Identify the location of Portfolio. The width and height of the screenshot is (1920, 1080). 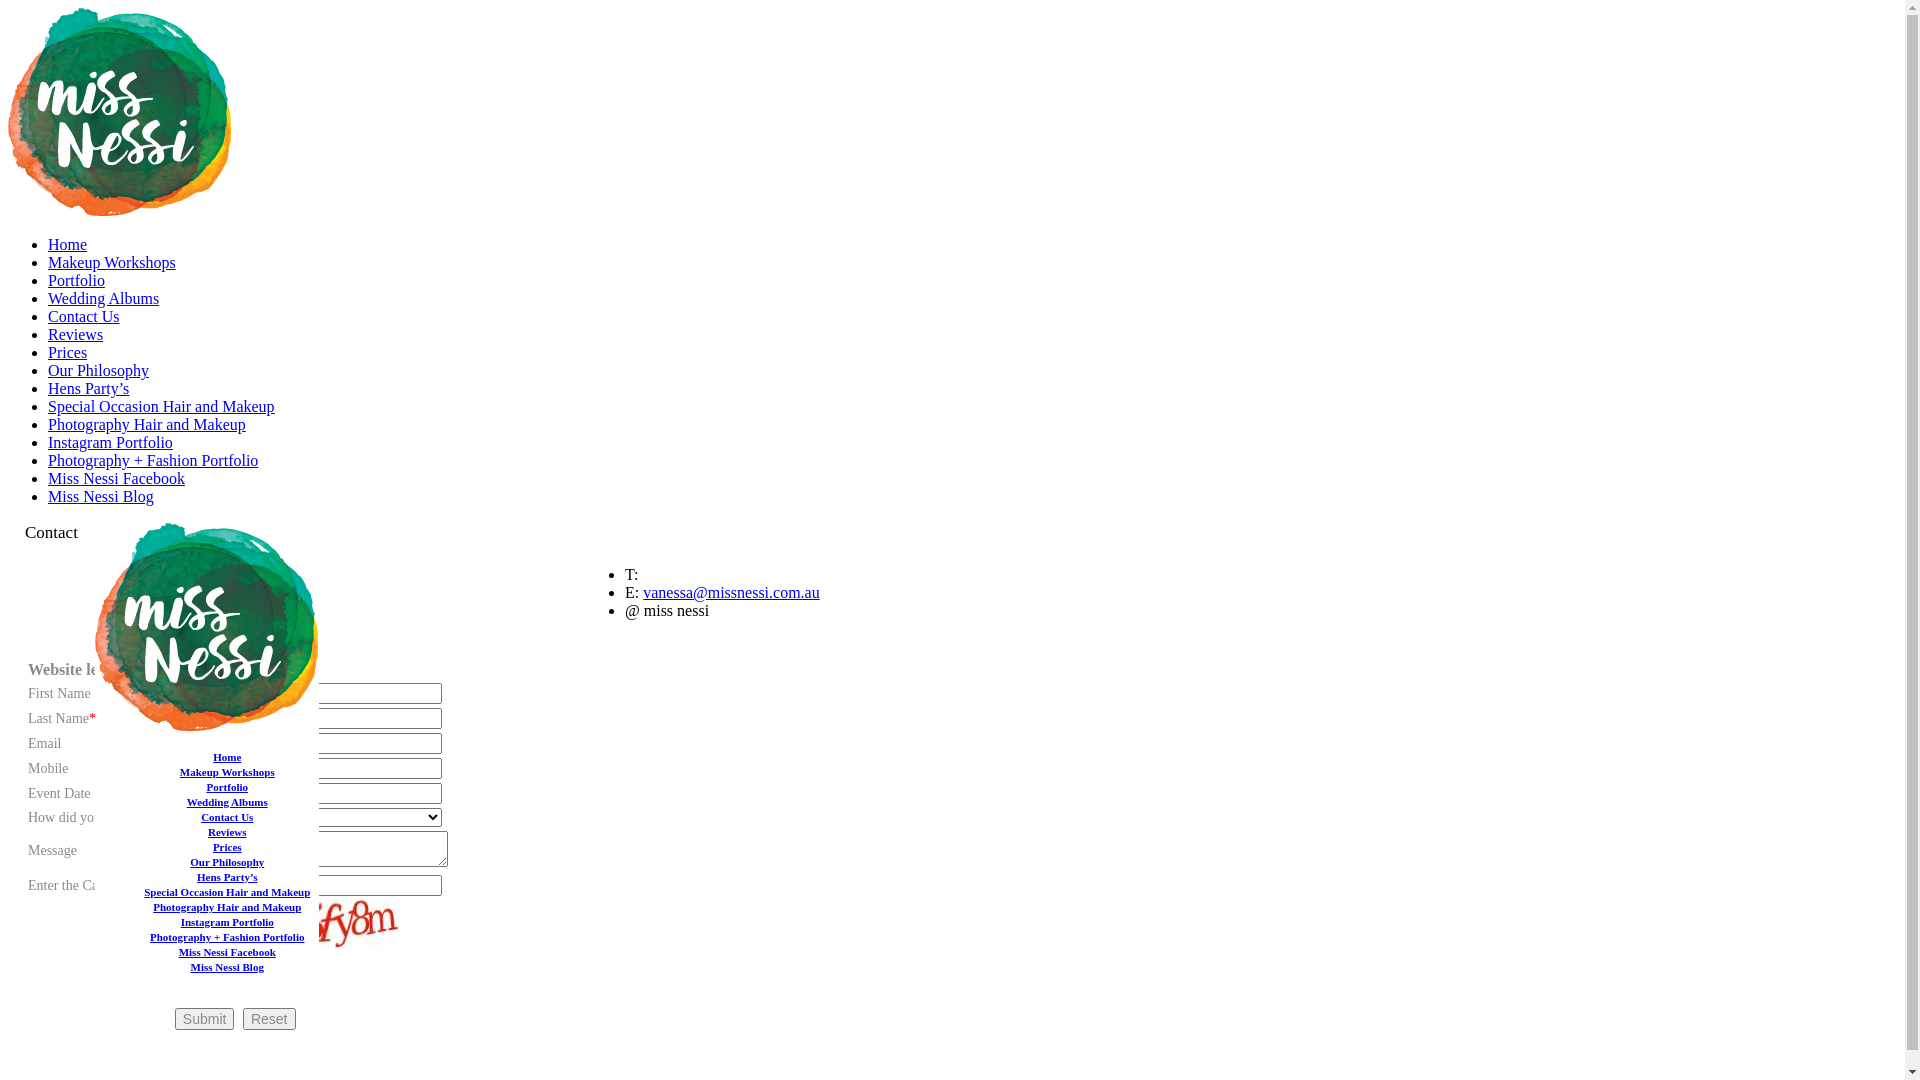
(227, 787).